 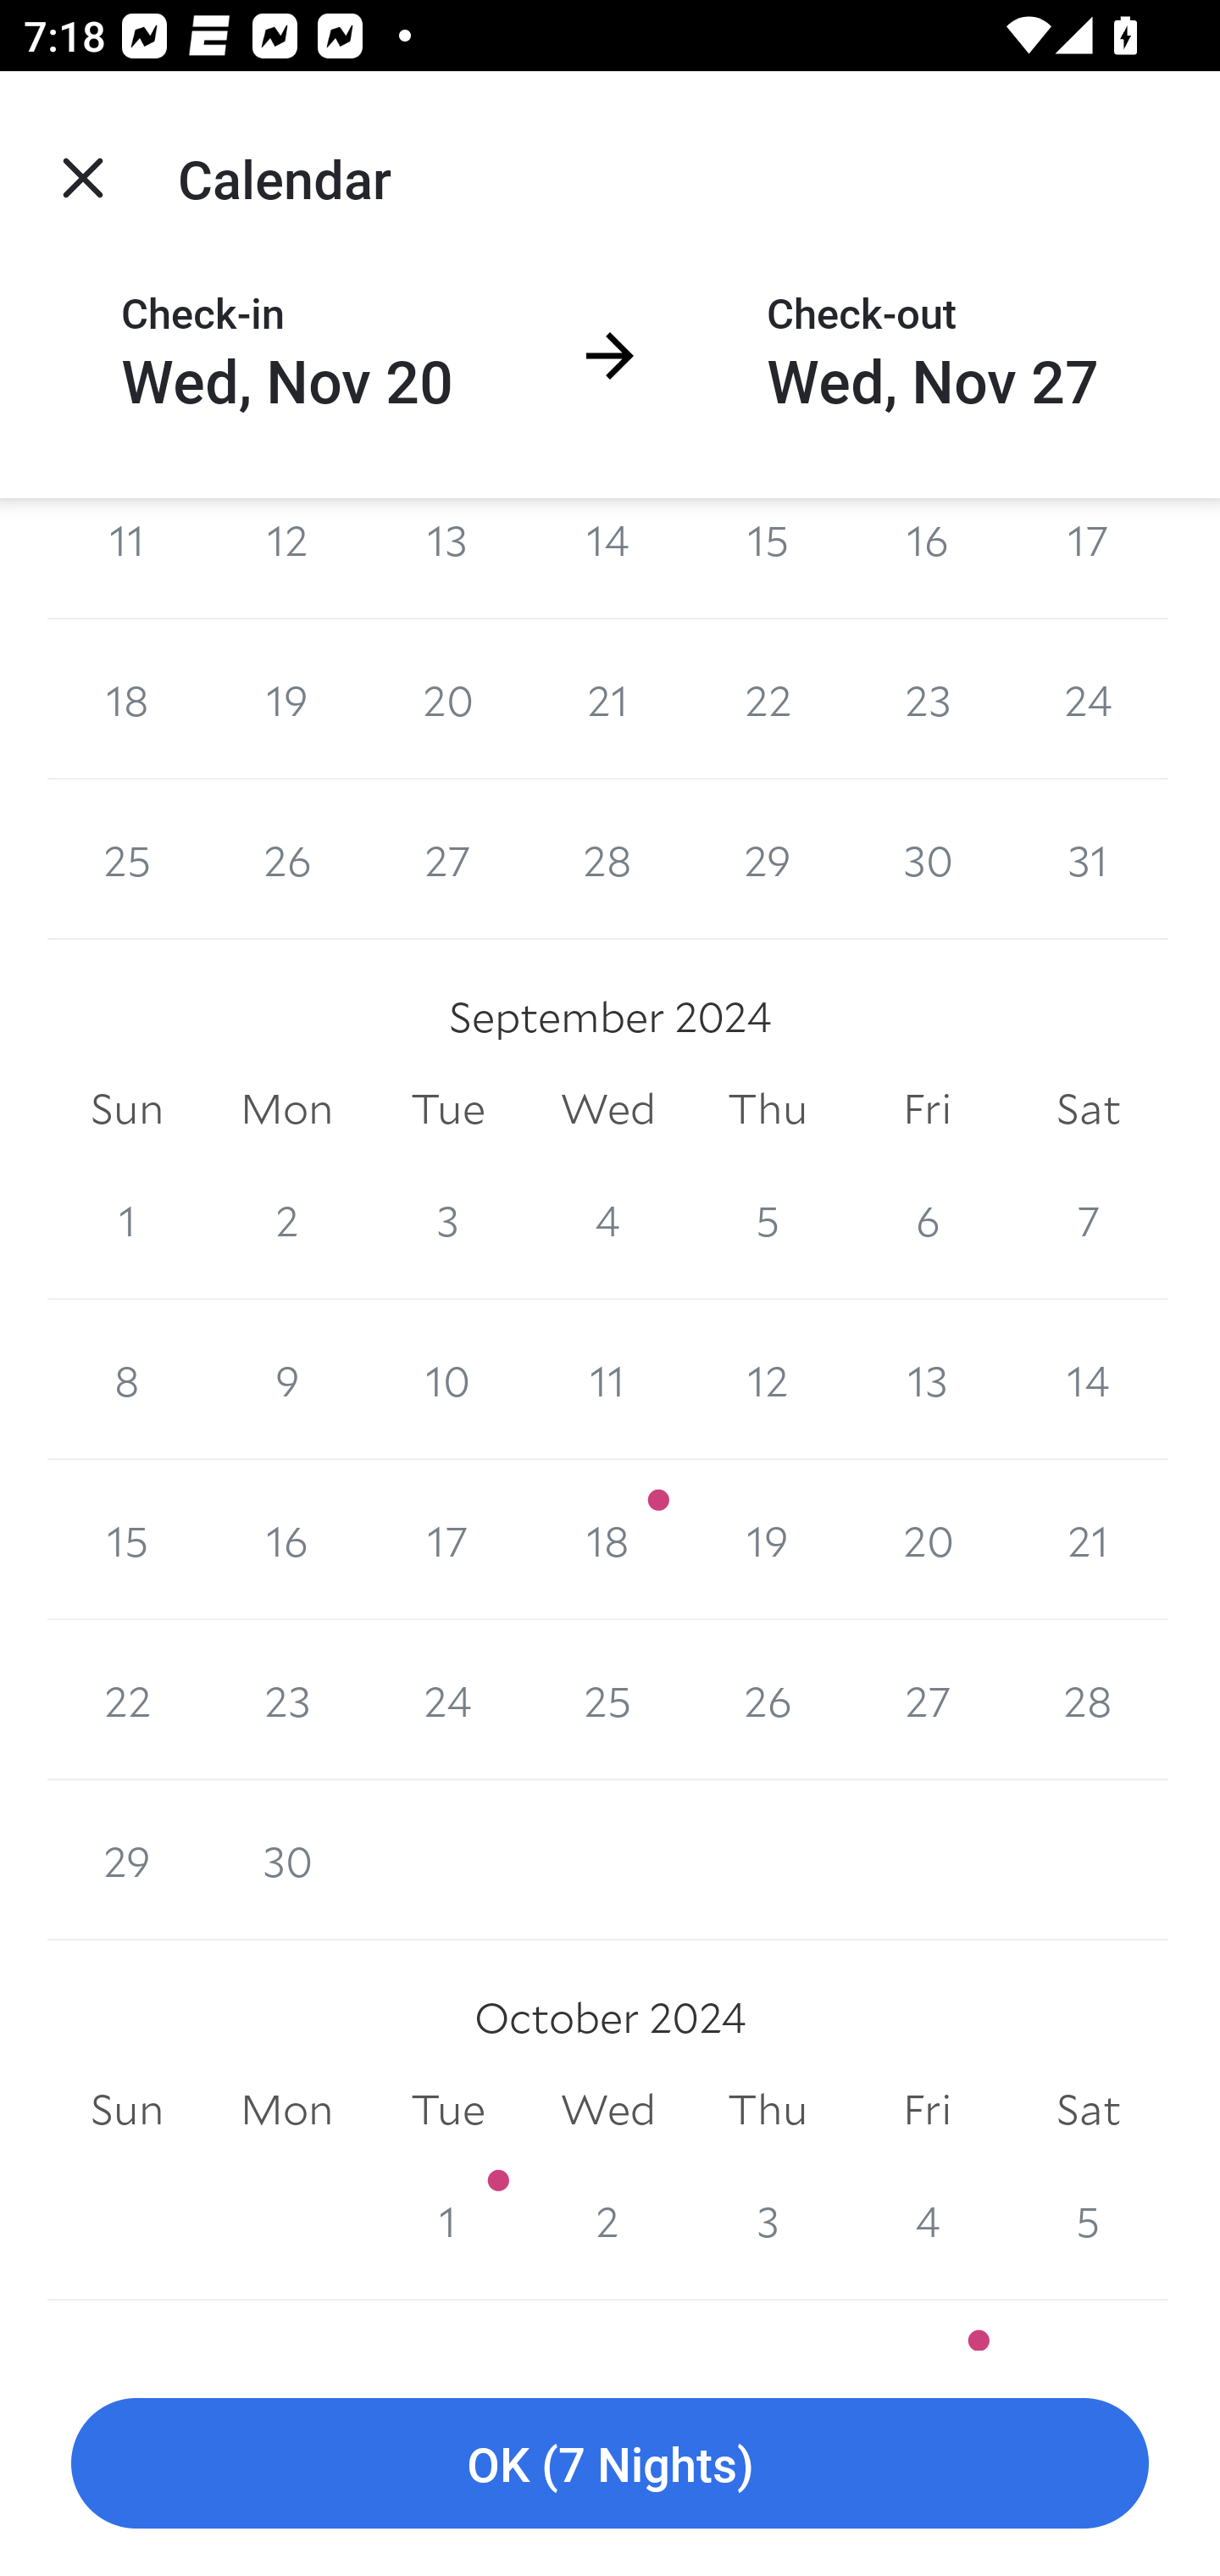 What do you see at coordinates (768, 699) in the screenshot?
I see `22 22 August 2024` at bounding box center [768, 699].